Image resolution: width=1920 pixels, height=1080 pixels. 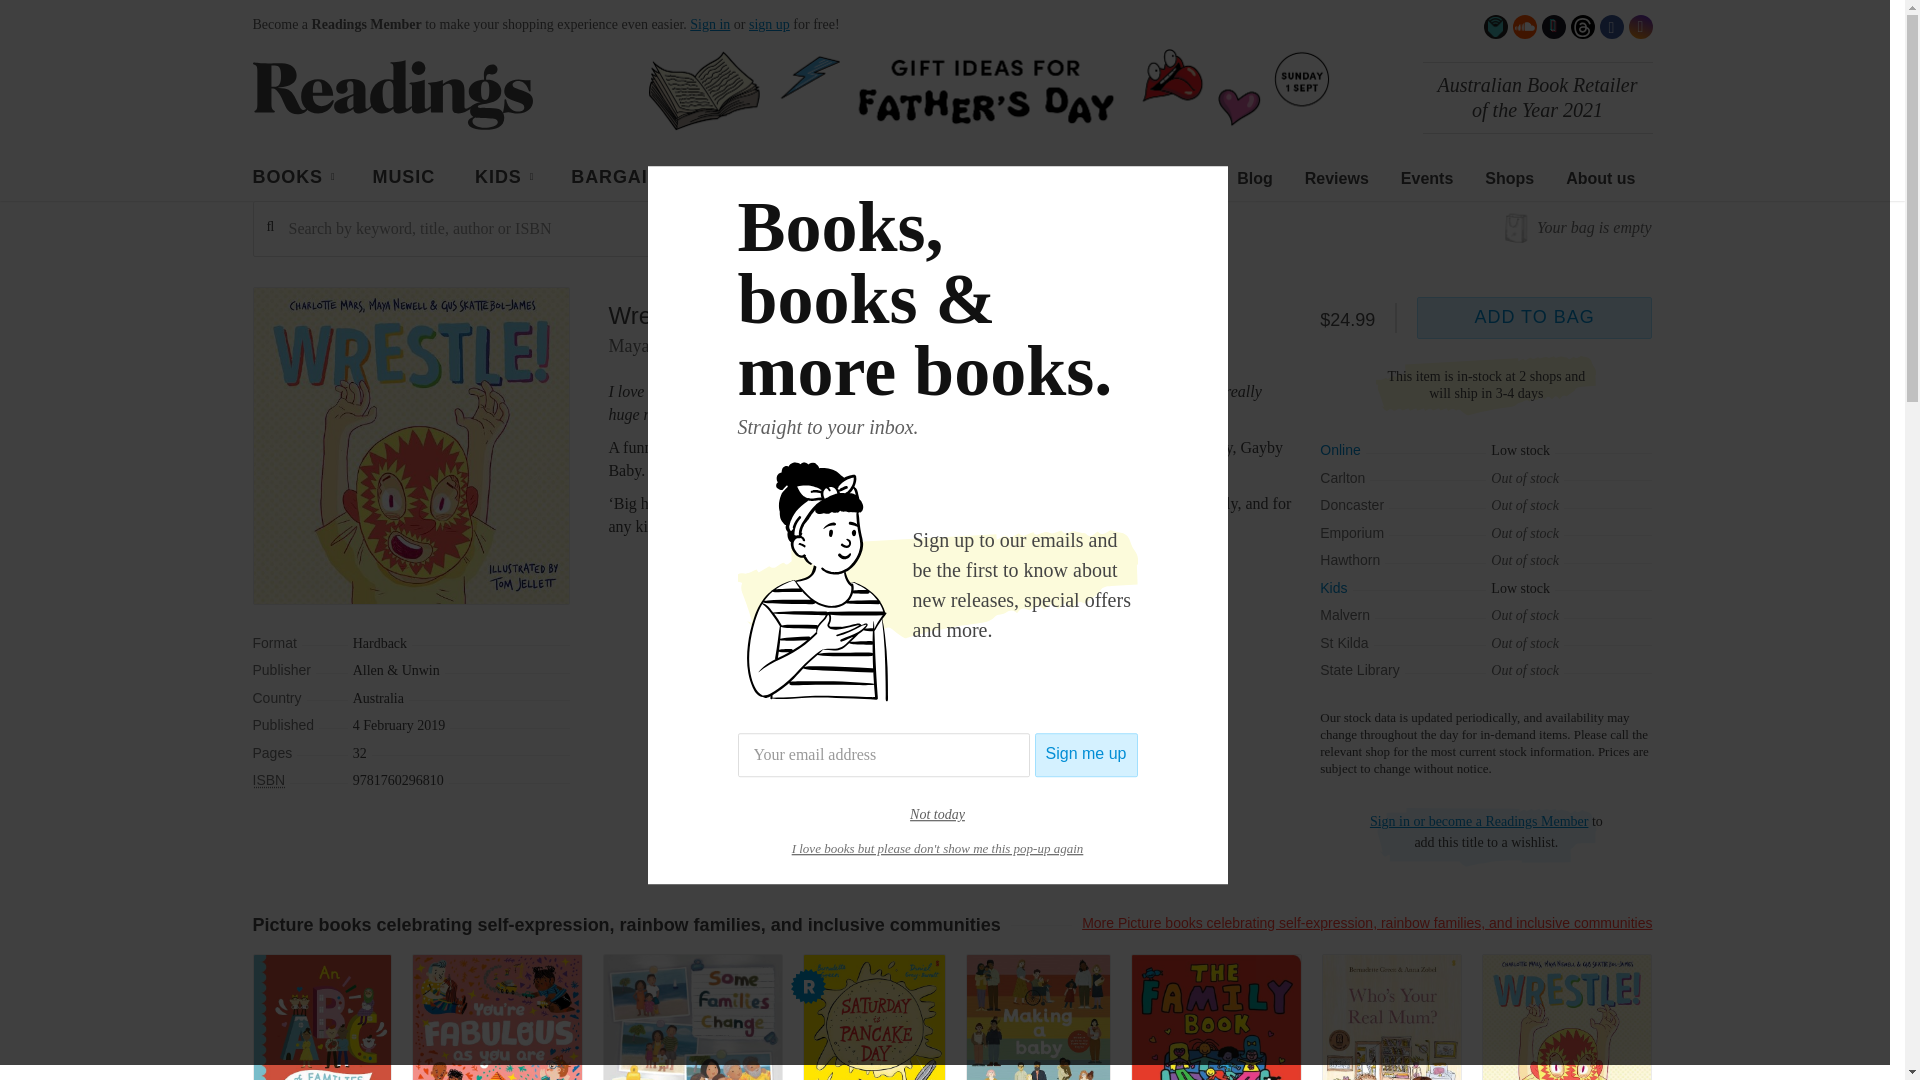 What do you see at coordinates (709, 24) in the screenshot?
I see `Sign in` at bounding box center [709, 24].